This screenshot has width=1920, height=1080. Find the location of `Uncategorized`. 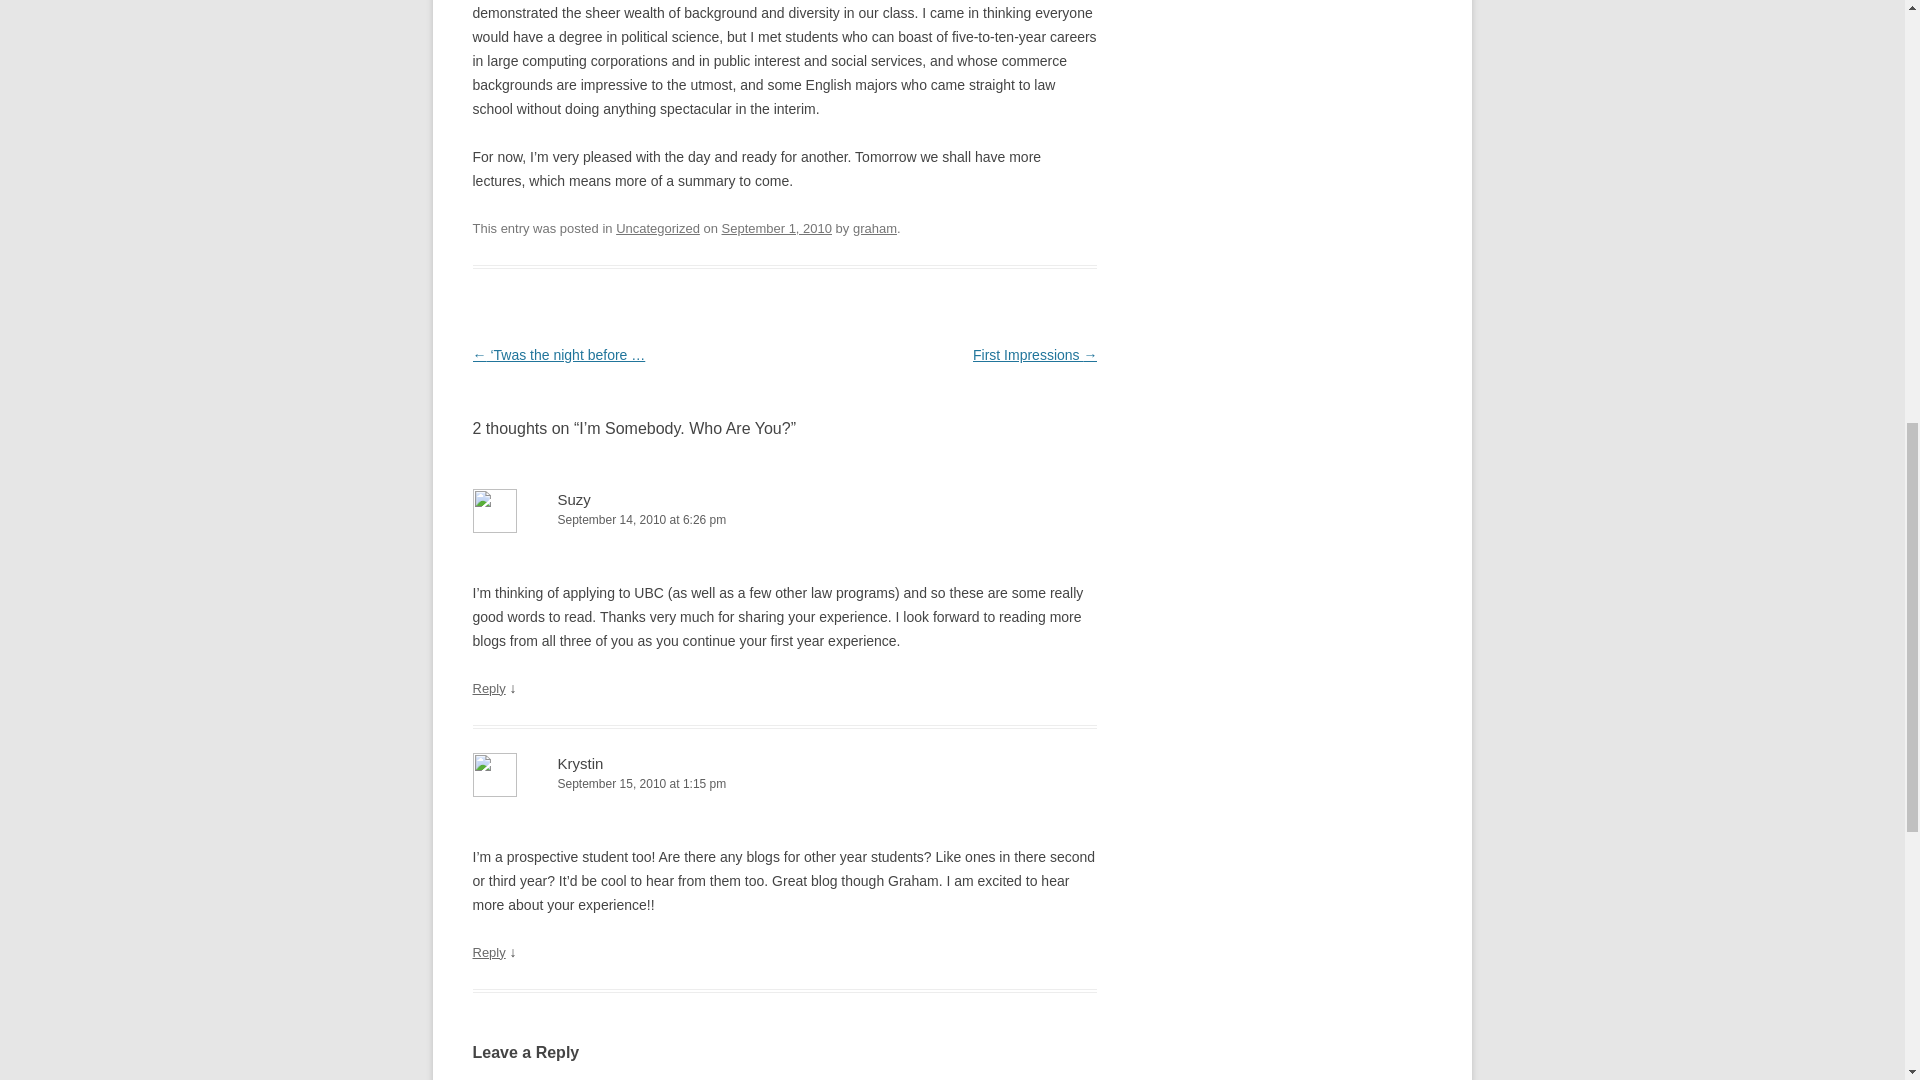

Uncategorized is located at coordinates (658, 228).